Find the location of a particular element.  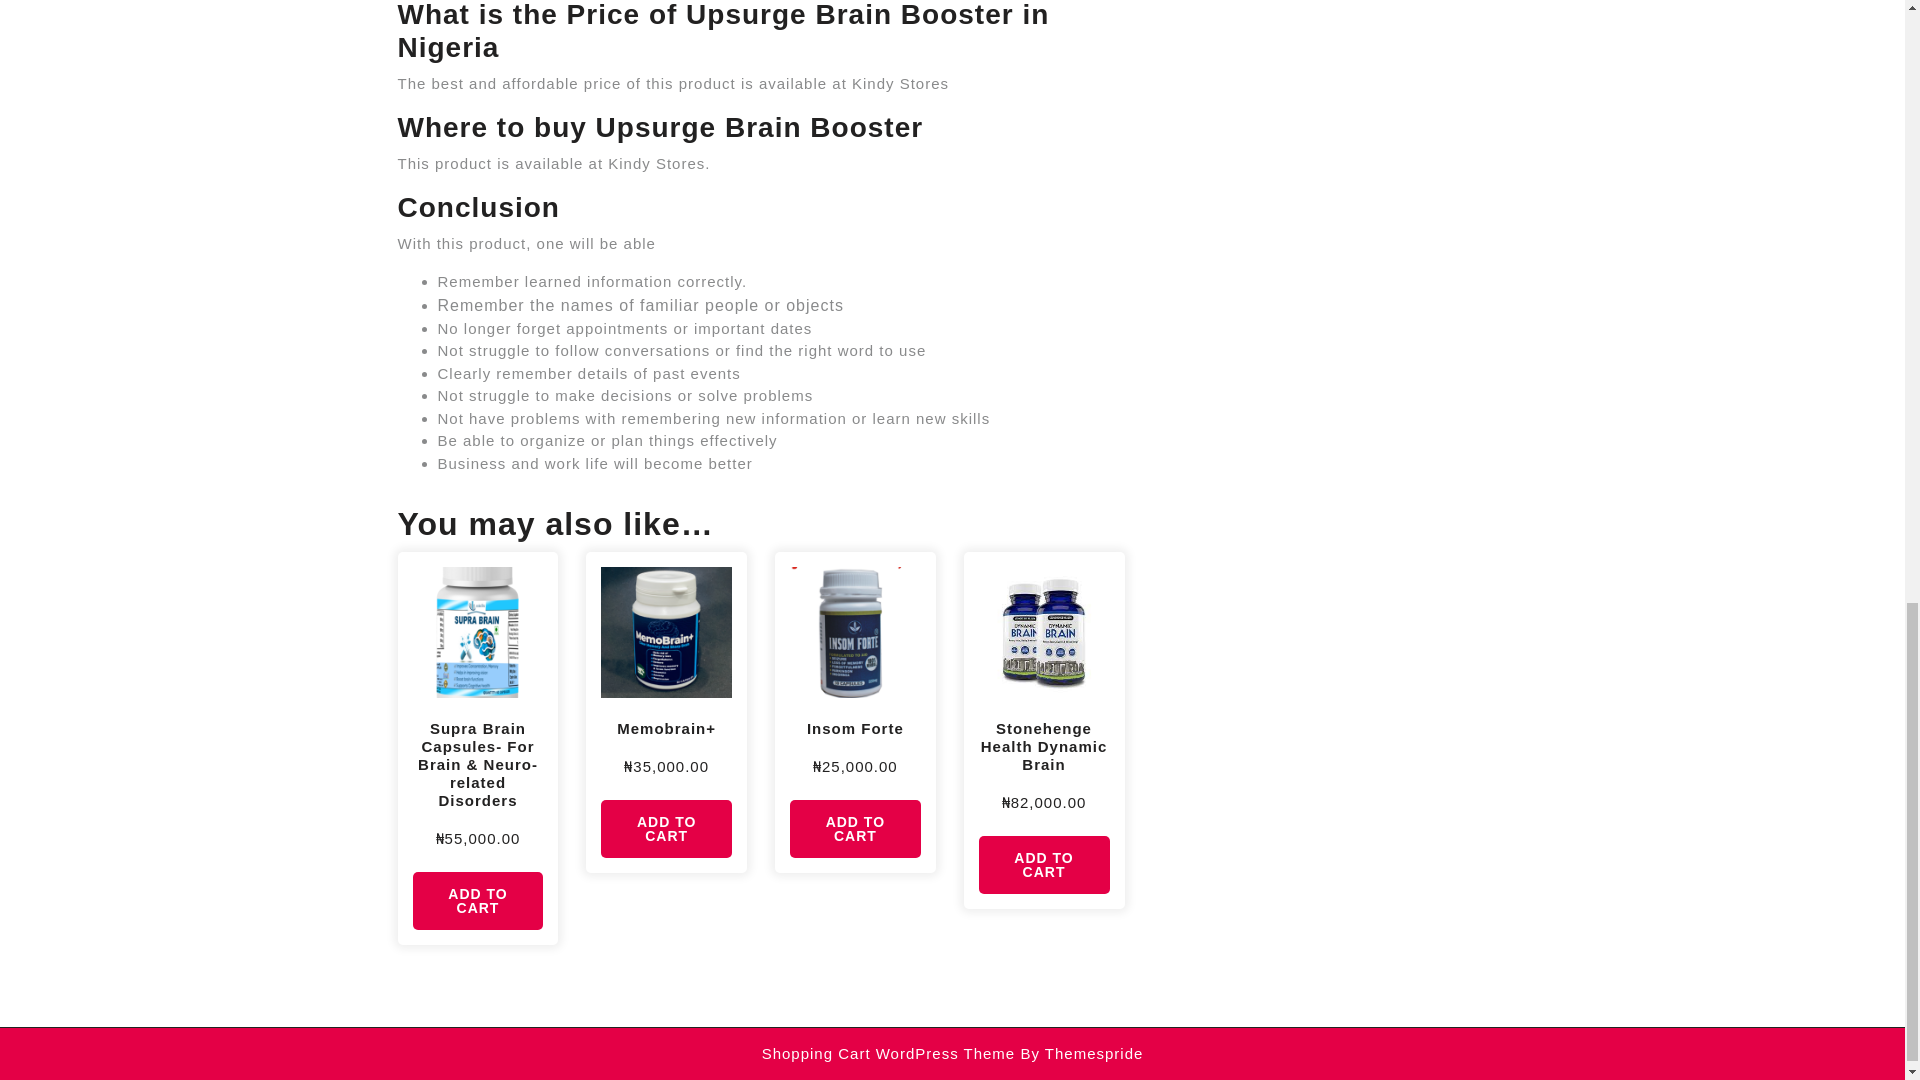

ADD TO CART is located at coordinates (855, 828).